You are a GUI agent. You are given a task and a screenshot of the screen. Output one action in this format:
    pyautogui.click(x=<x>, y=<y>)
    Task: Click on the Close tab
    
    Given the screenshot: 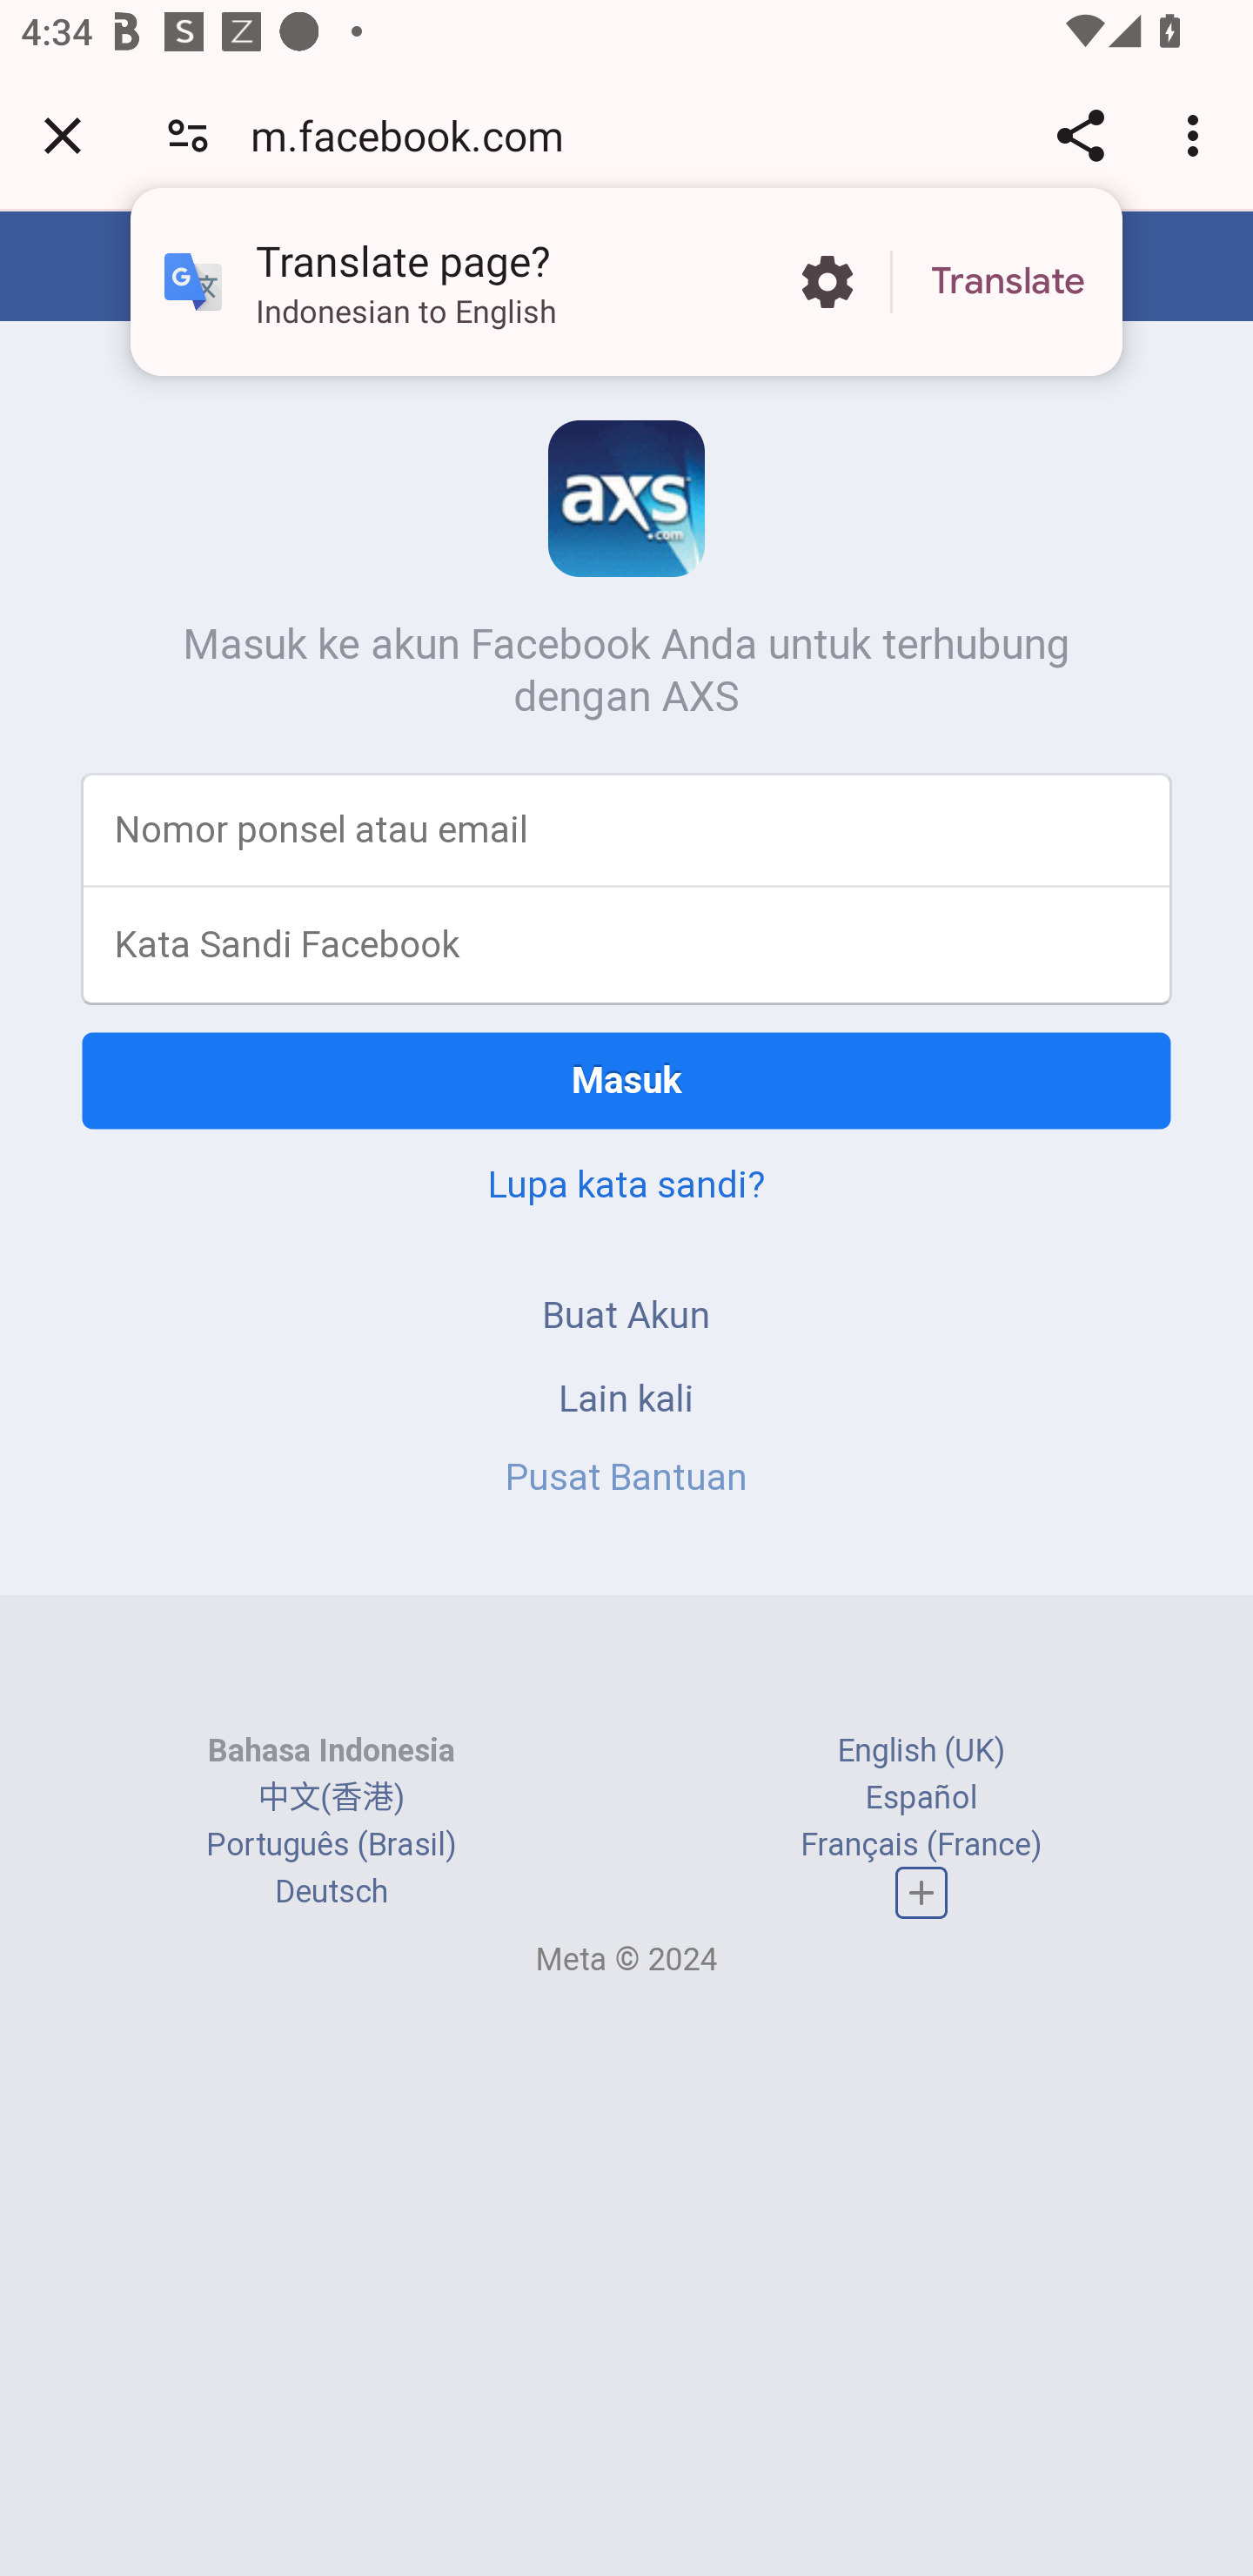 What is the action you would take?
    pyautogui.click(x=63, y=135)
    